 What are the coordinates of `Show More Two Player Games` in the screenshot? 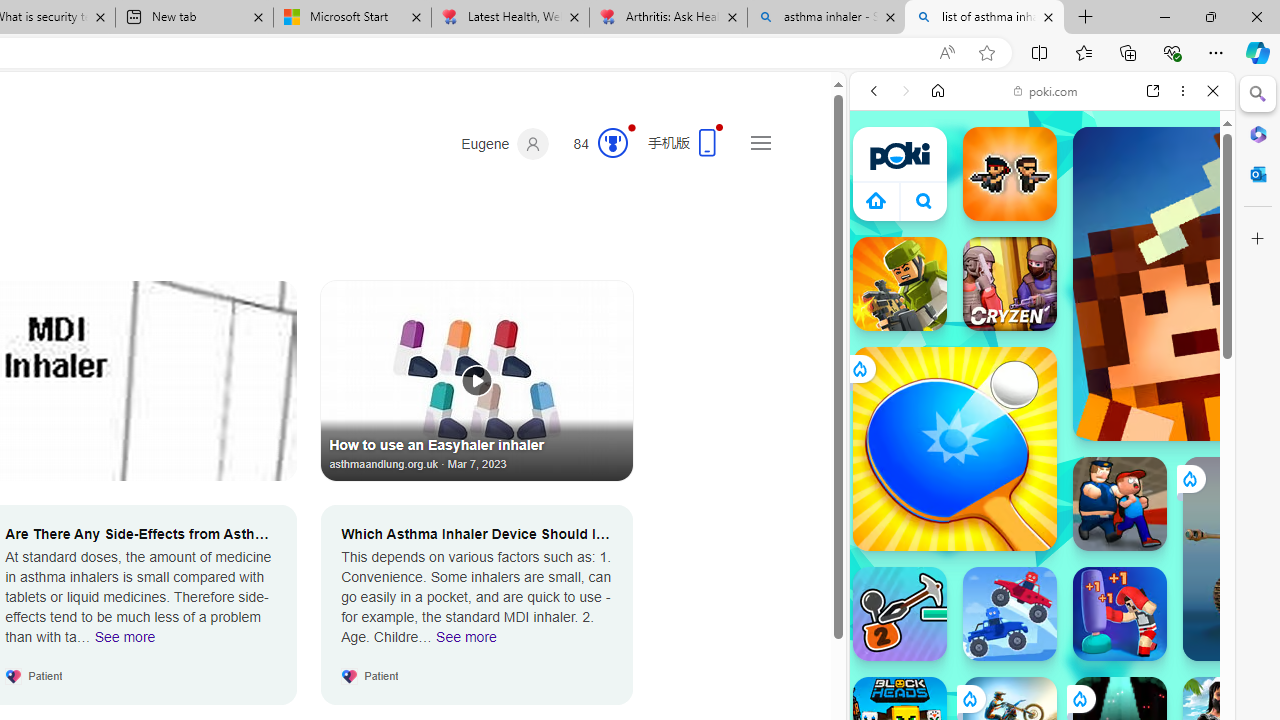 It's located at (1164, 570).